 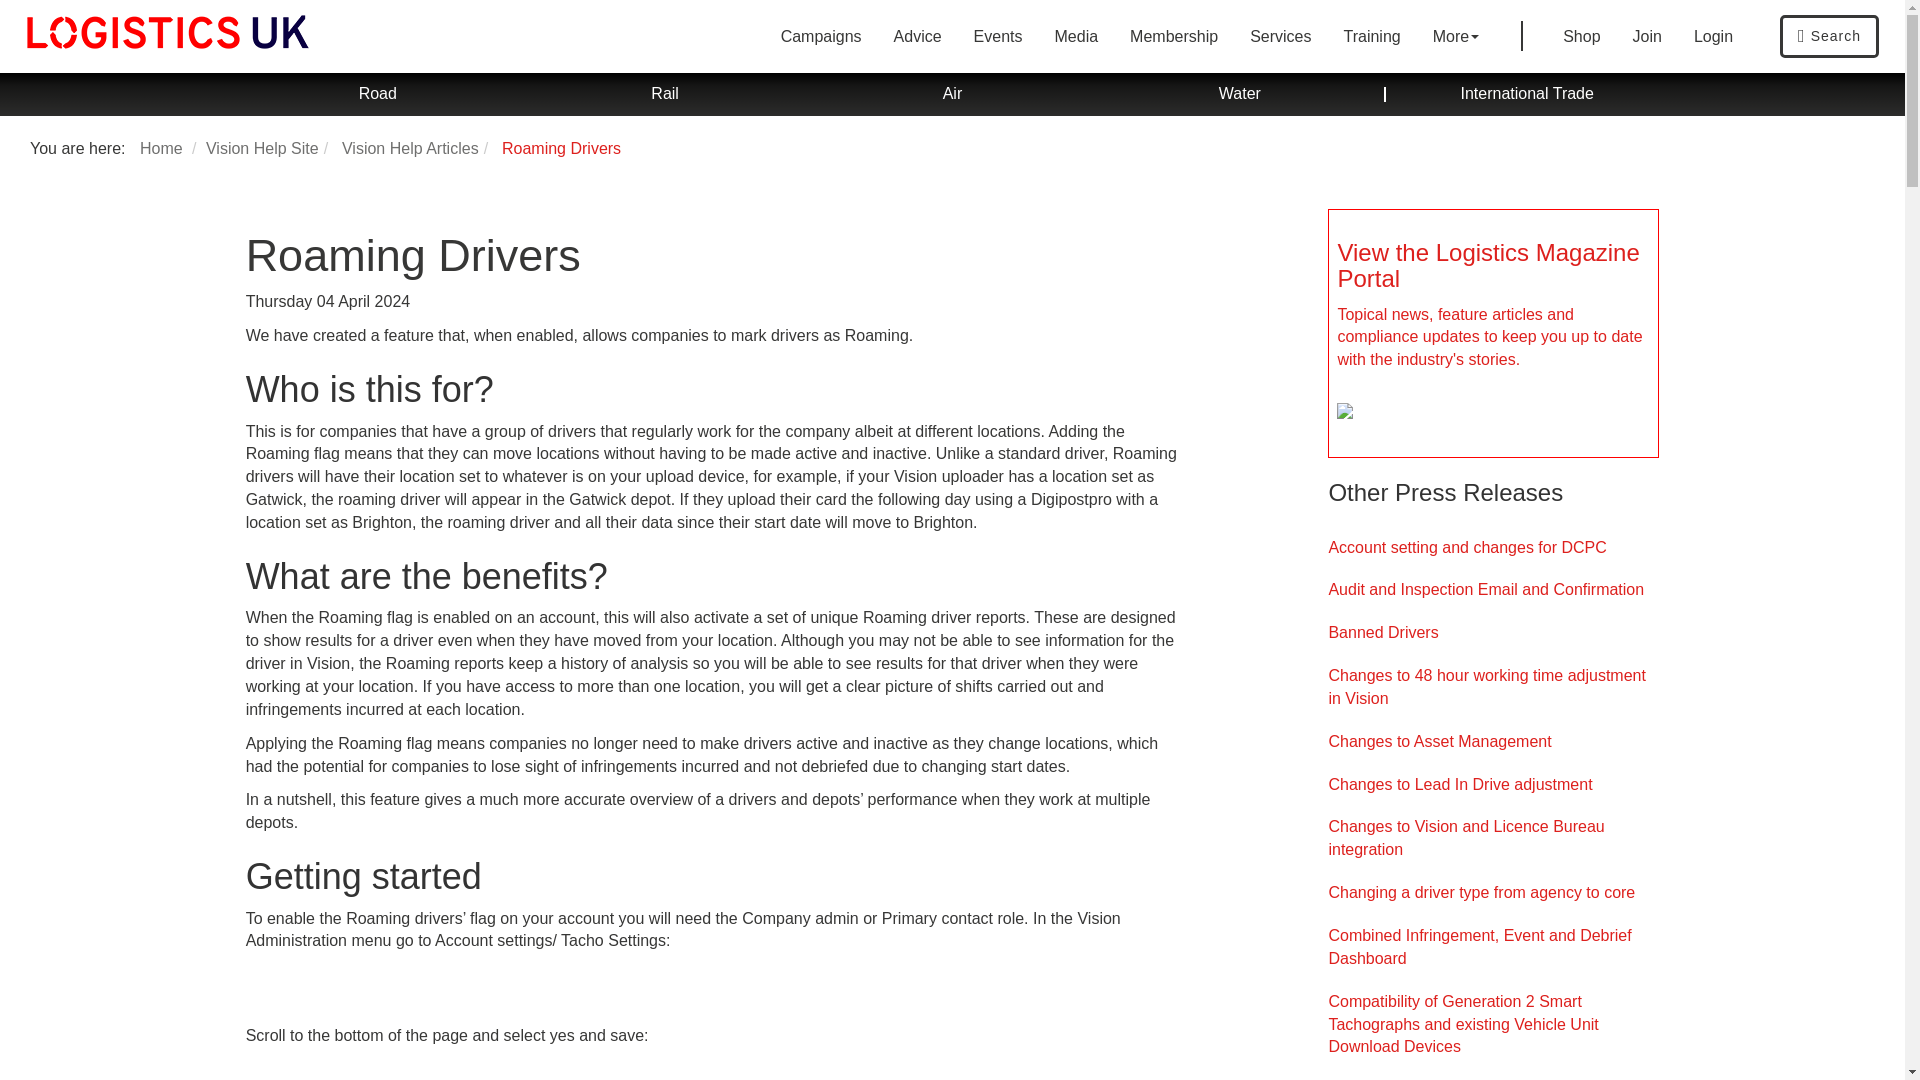 I want to click on Membership, so click(x=1174, y=35).